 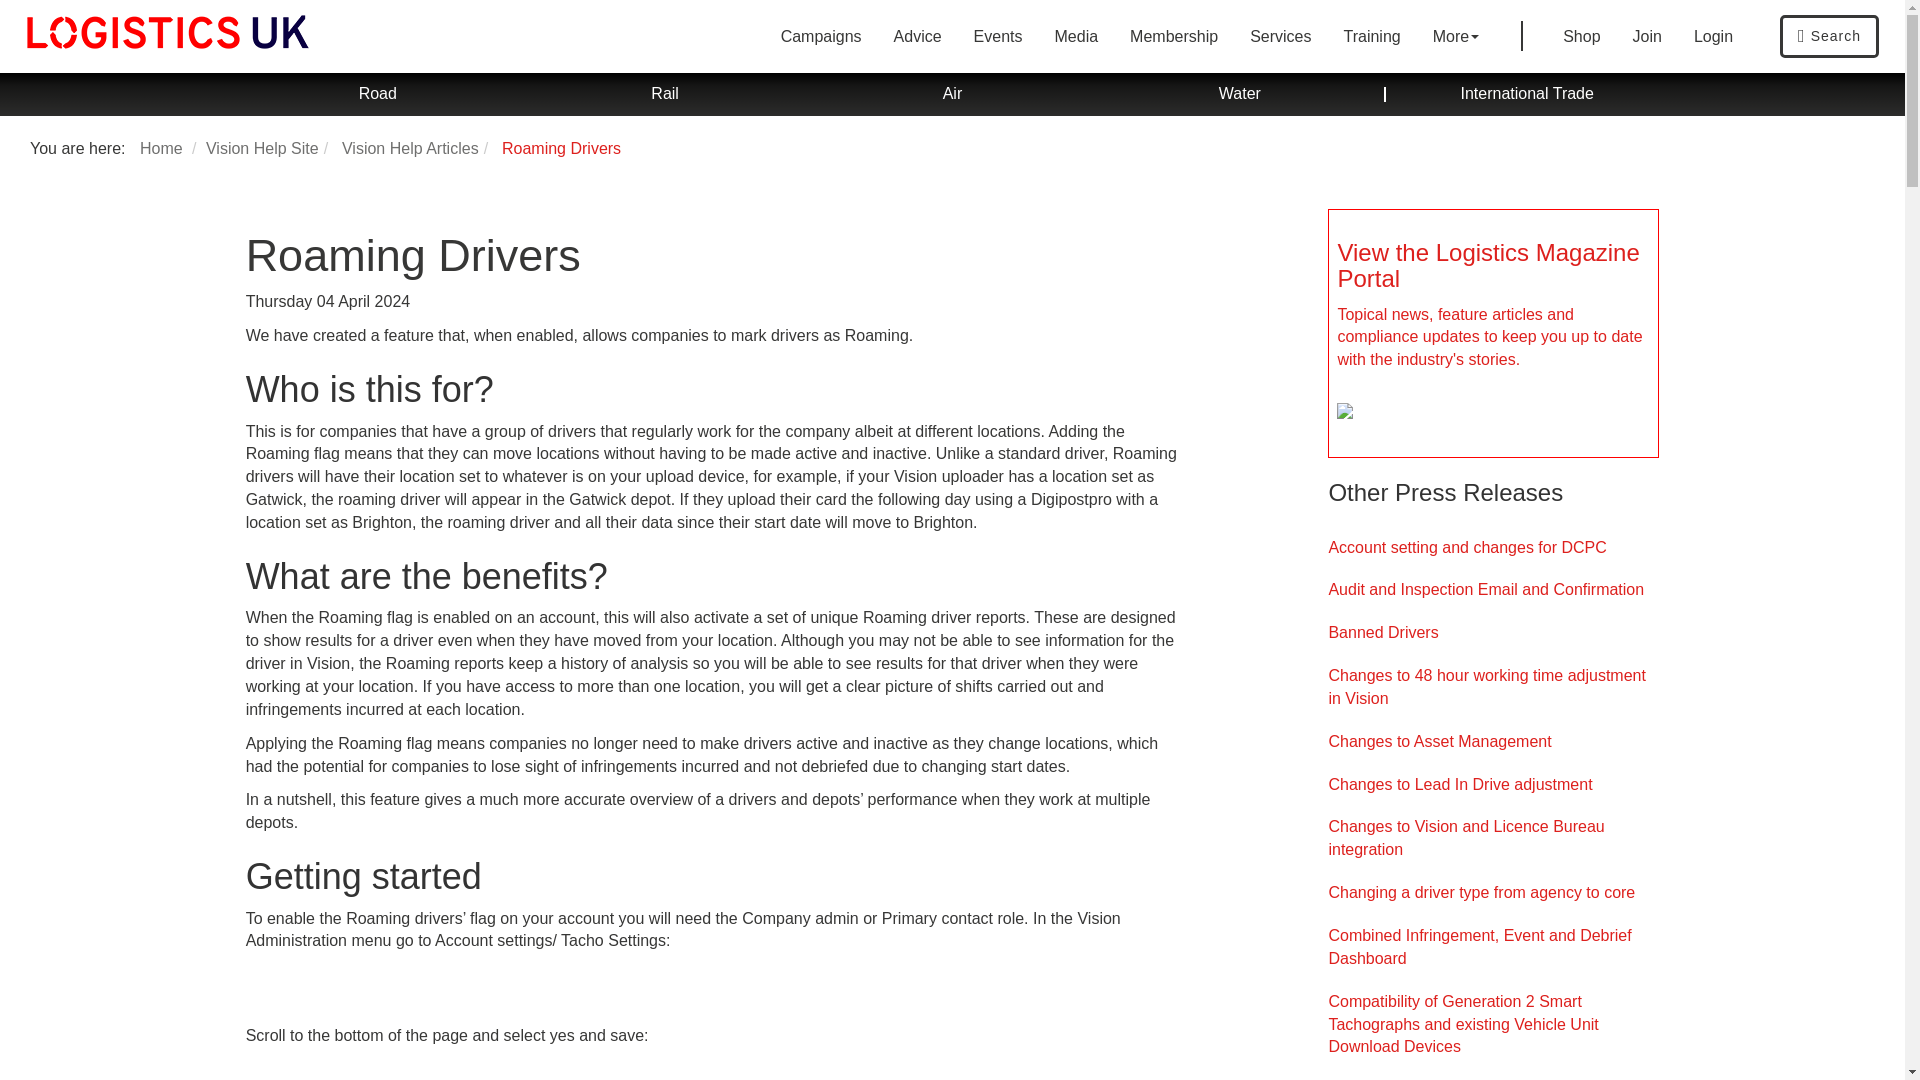 I want to click on Membership, so click(x=1174, y=35).